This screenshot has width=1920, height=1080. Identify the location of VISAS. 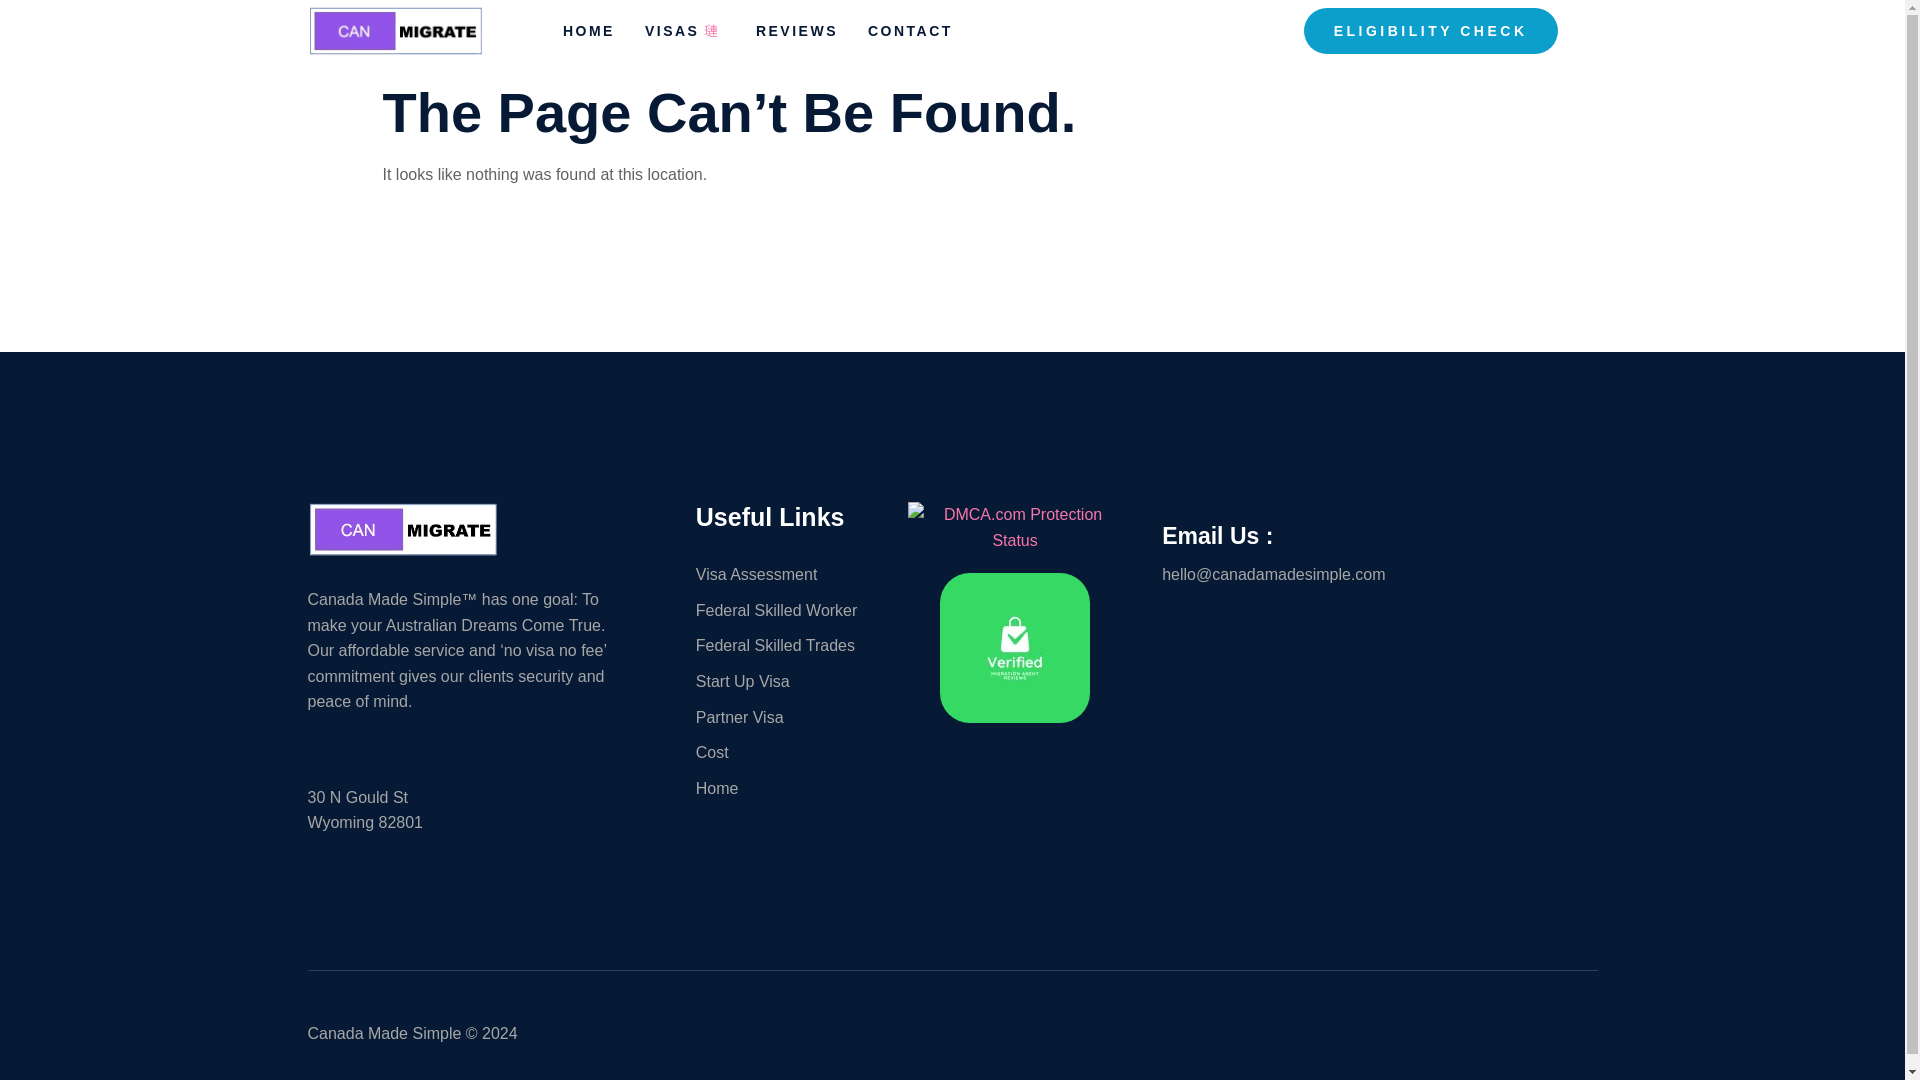
(700, 36).